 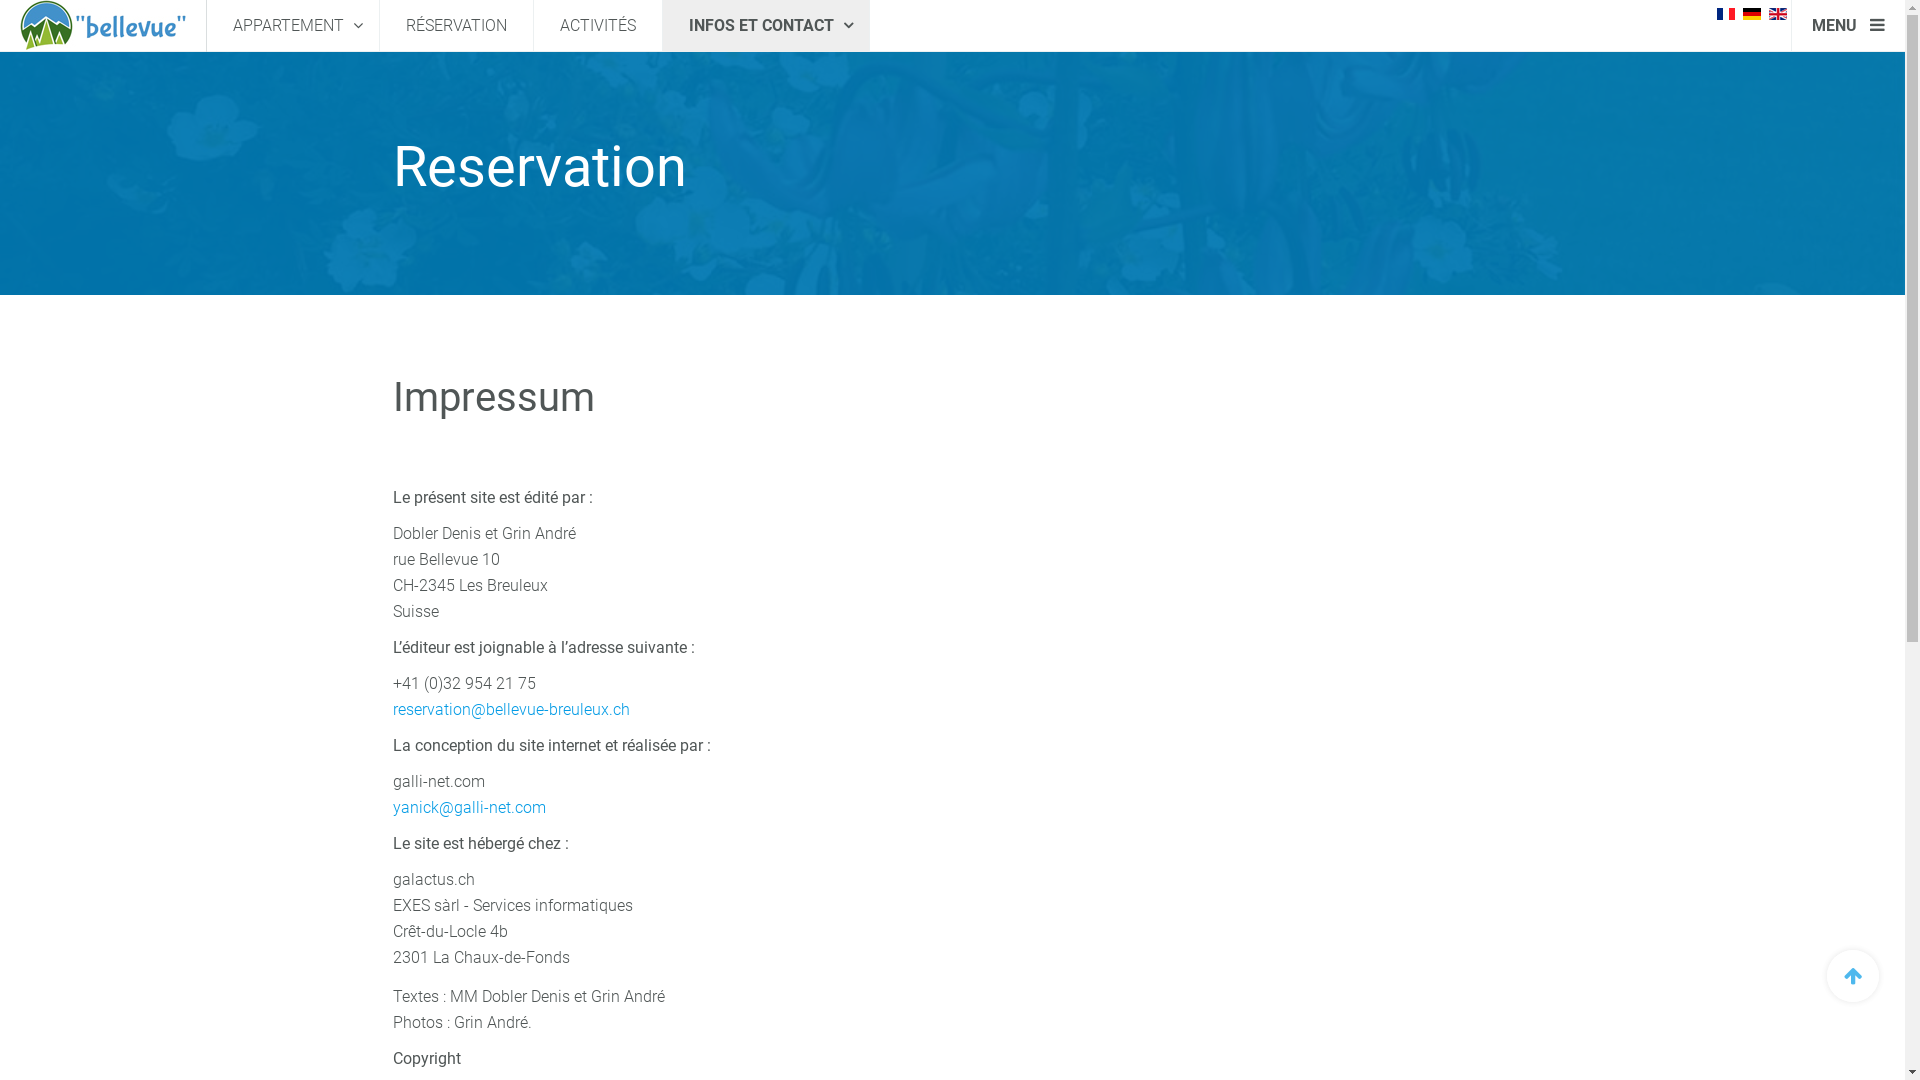 I want to click on INFOS ET CONTACT, so click(x=766, y=26).